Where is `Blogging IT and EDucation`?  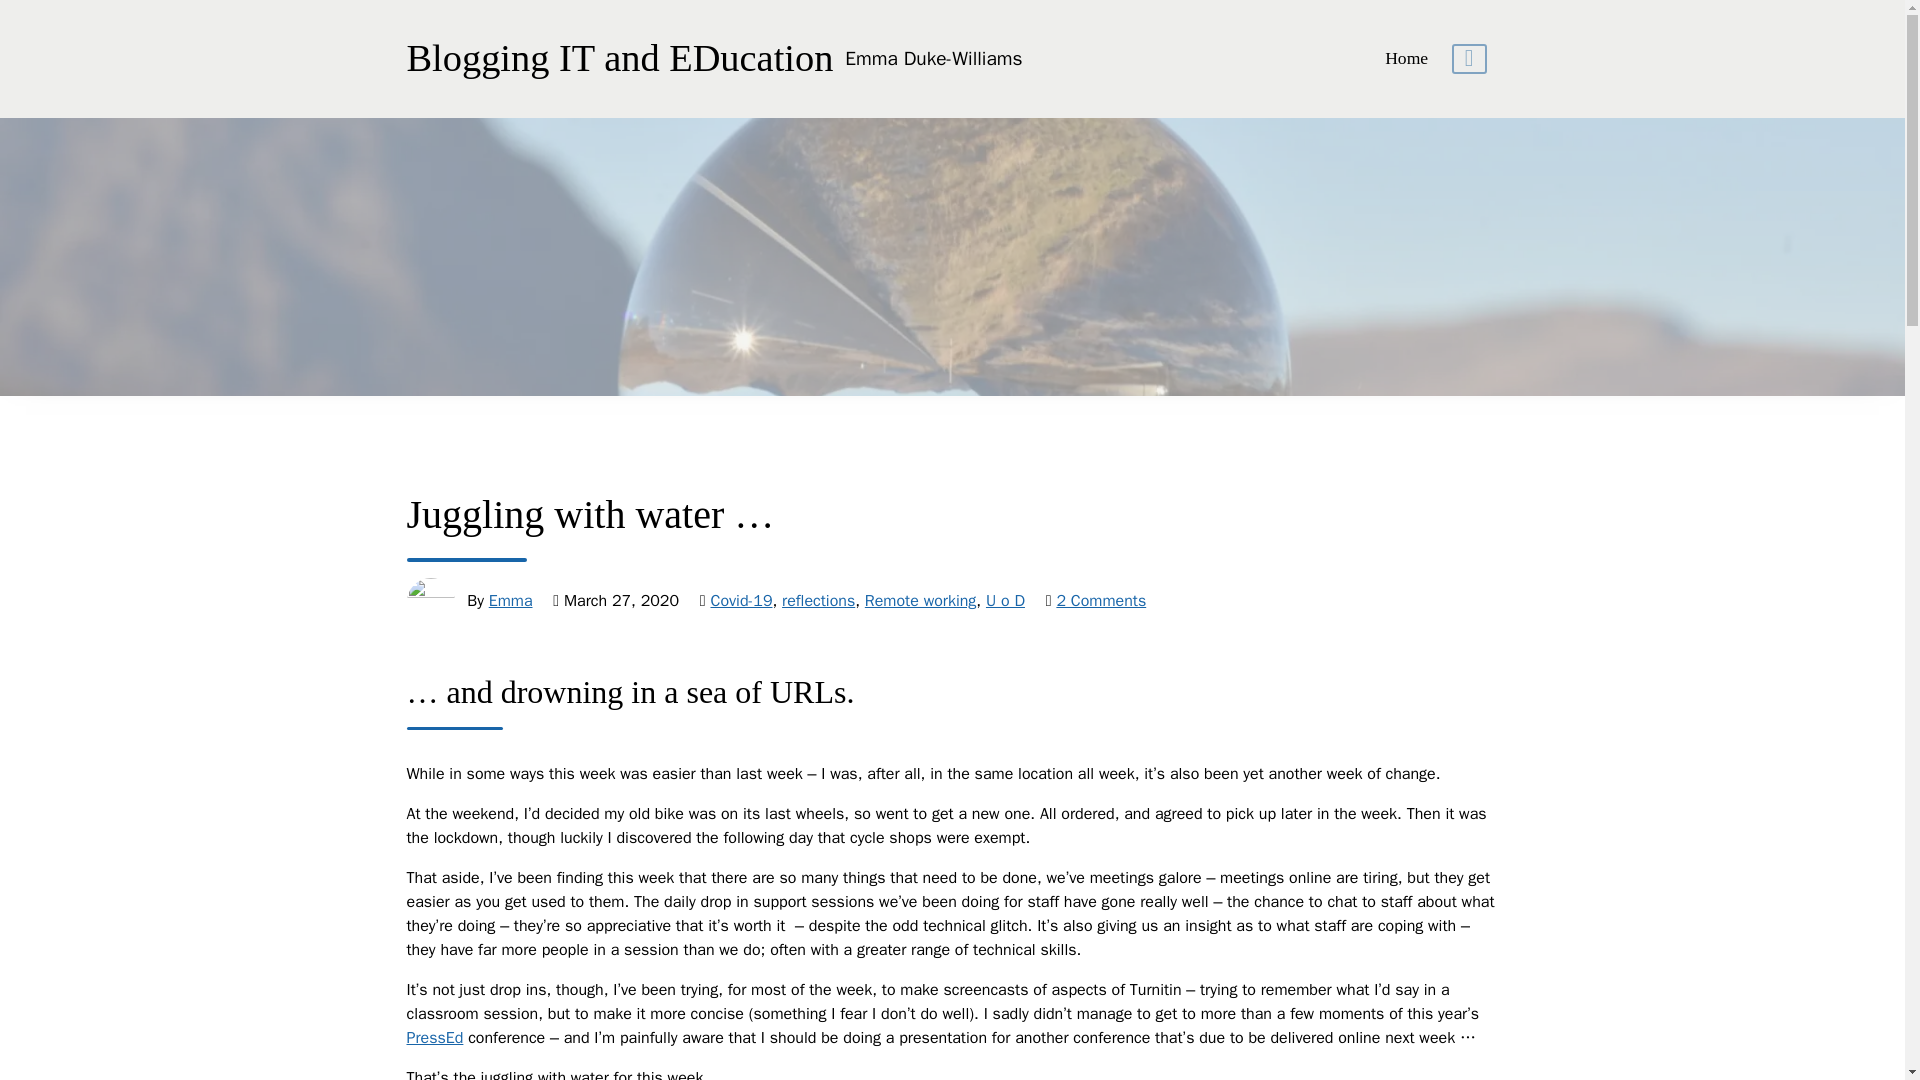 Blogging IT and EDucation is located at coordinates (619, 58).